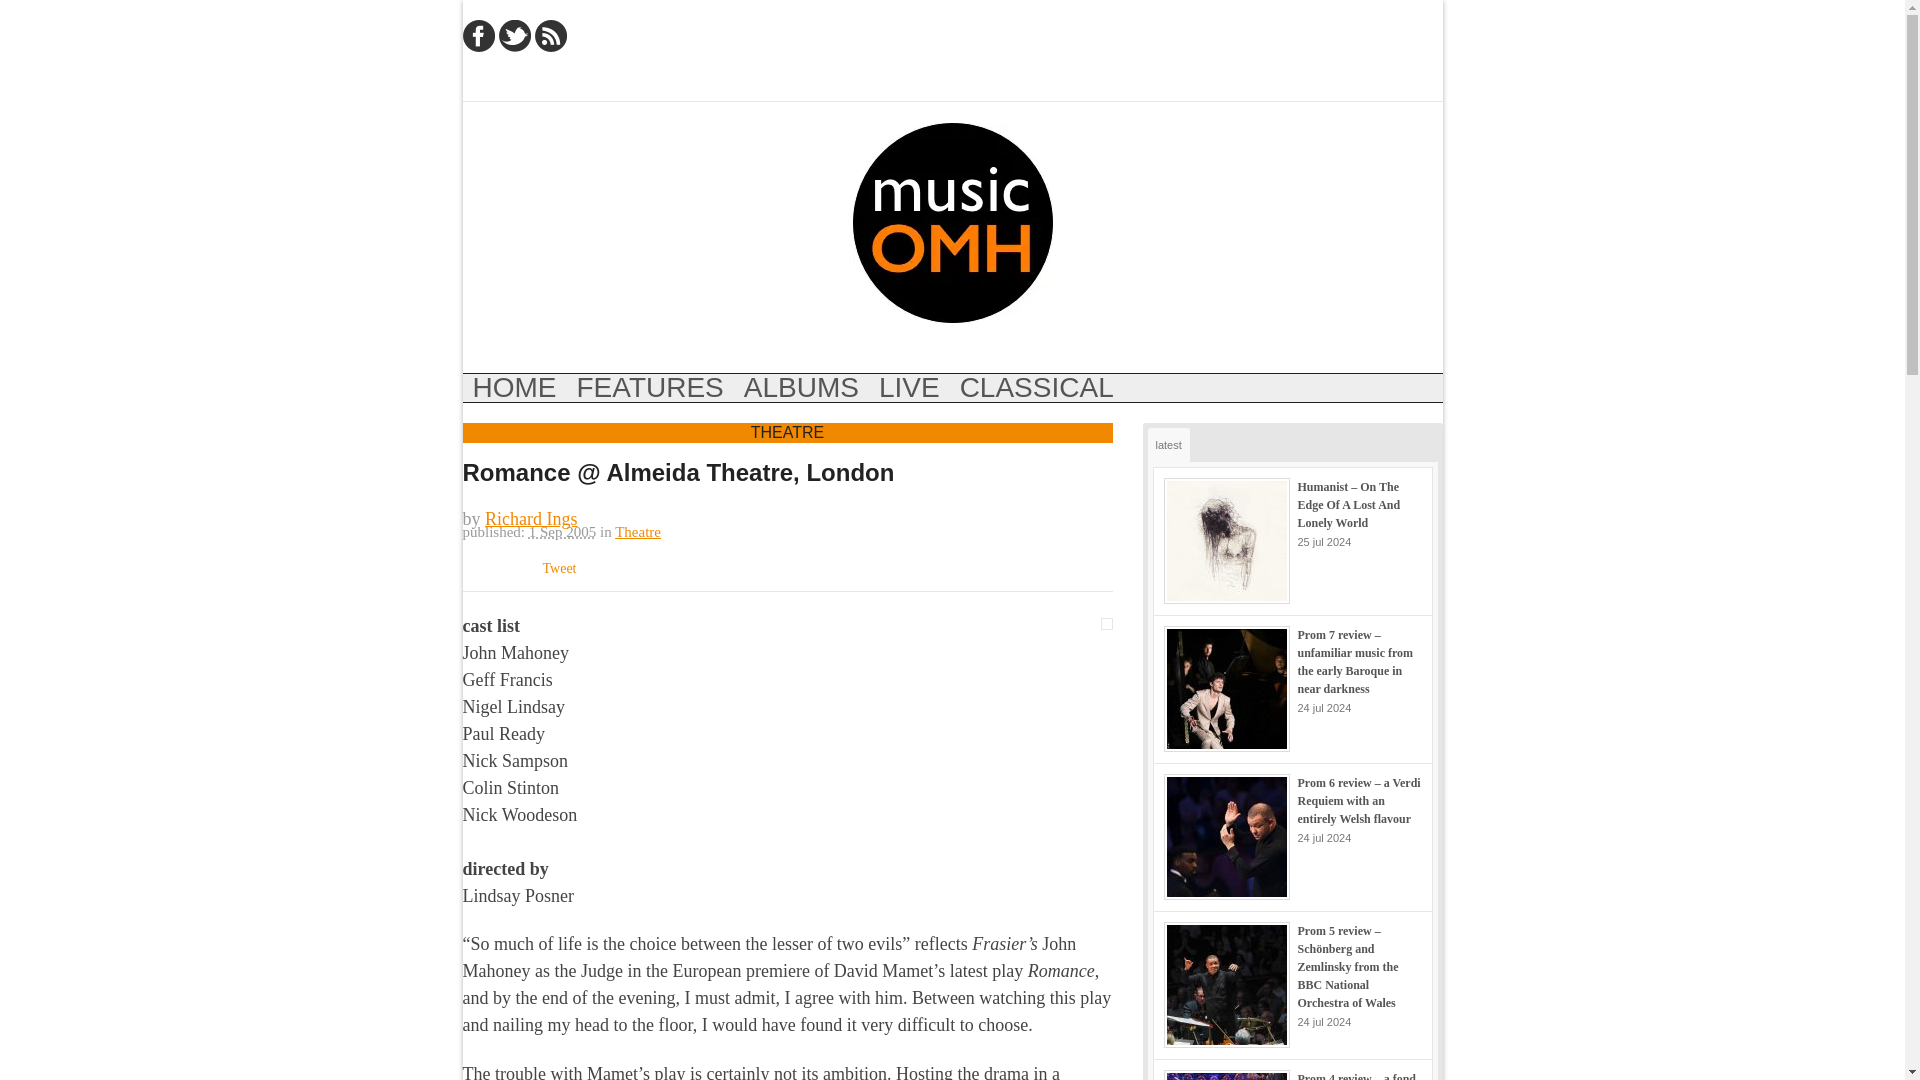 The height and width of the screenshot is (1080, 1920). What do you see at coordinates (637, 532) in the screenshot?
I see `Theatre` at bounding box center [637, 532].